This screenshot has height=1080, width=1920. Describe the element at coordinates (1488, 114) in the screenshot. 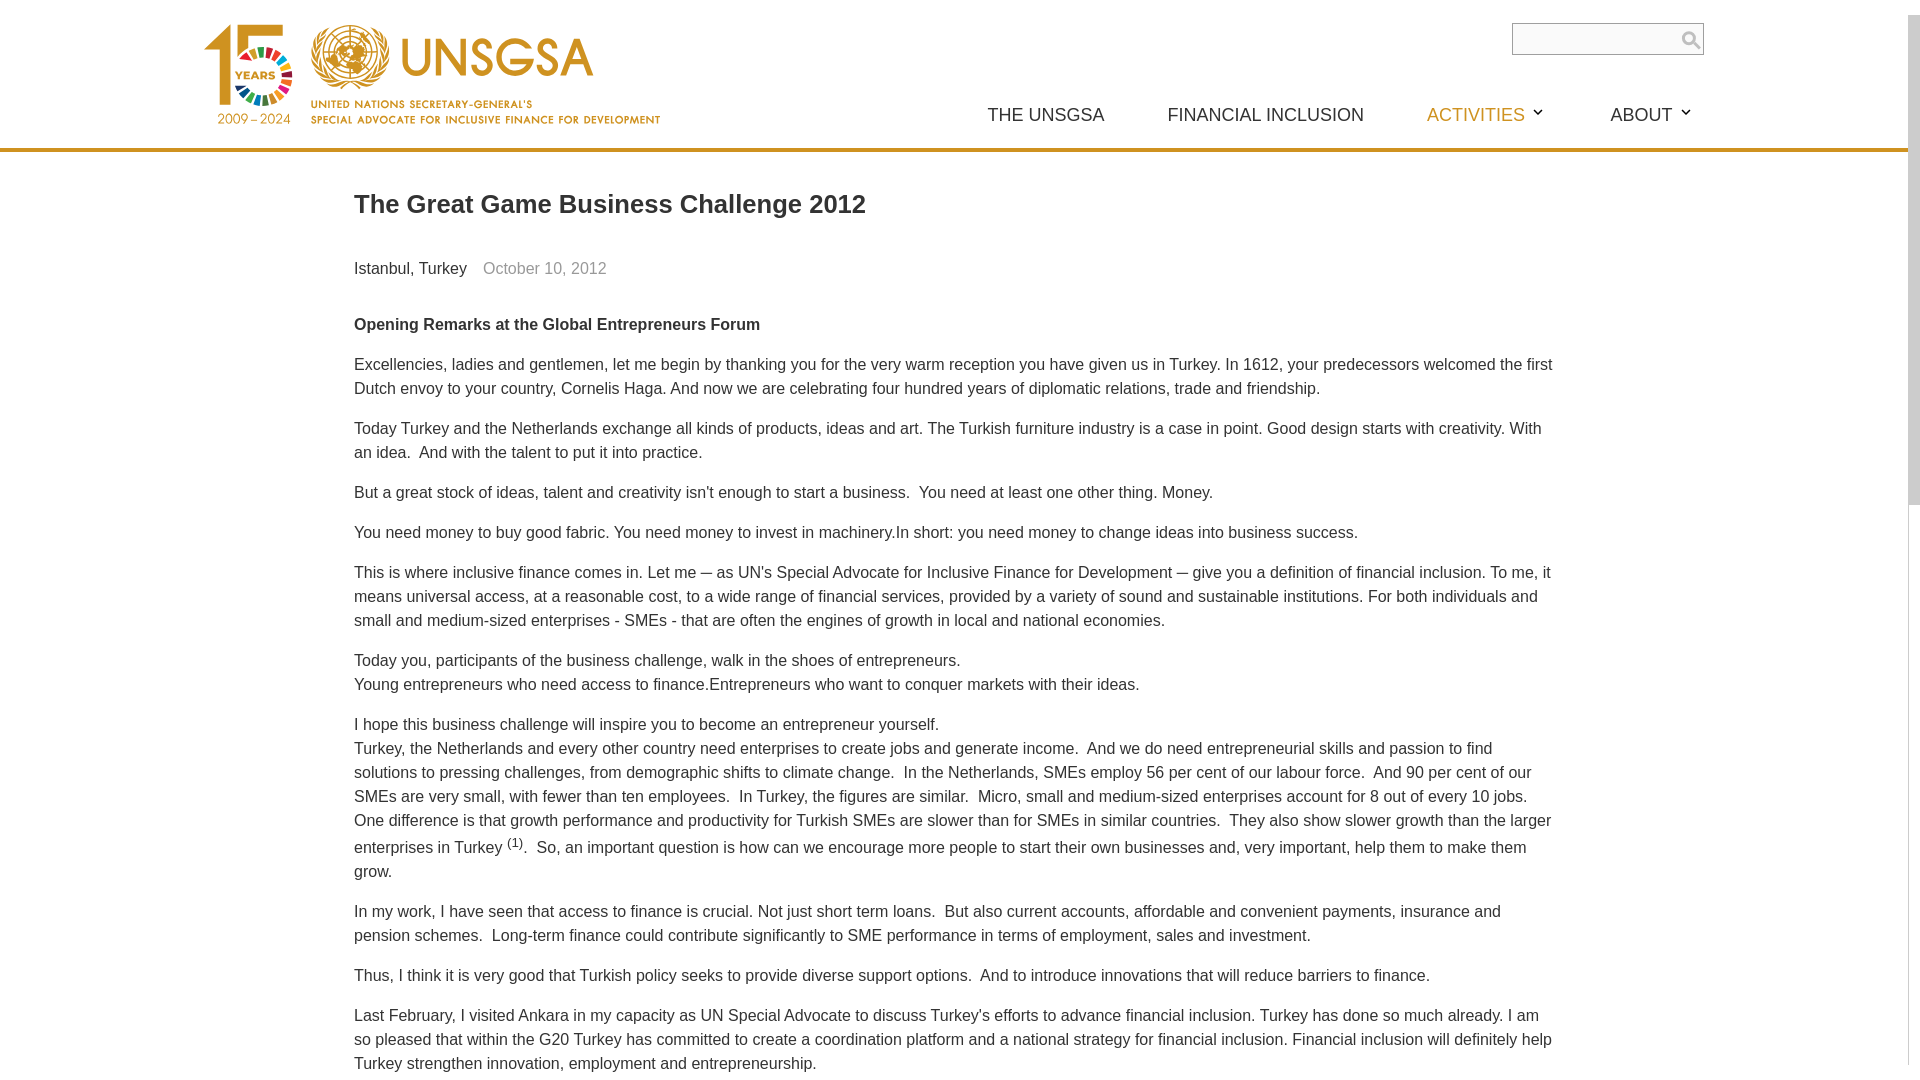

I see `ACTIVITIES` at that location.